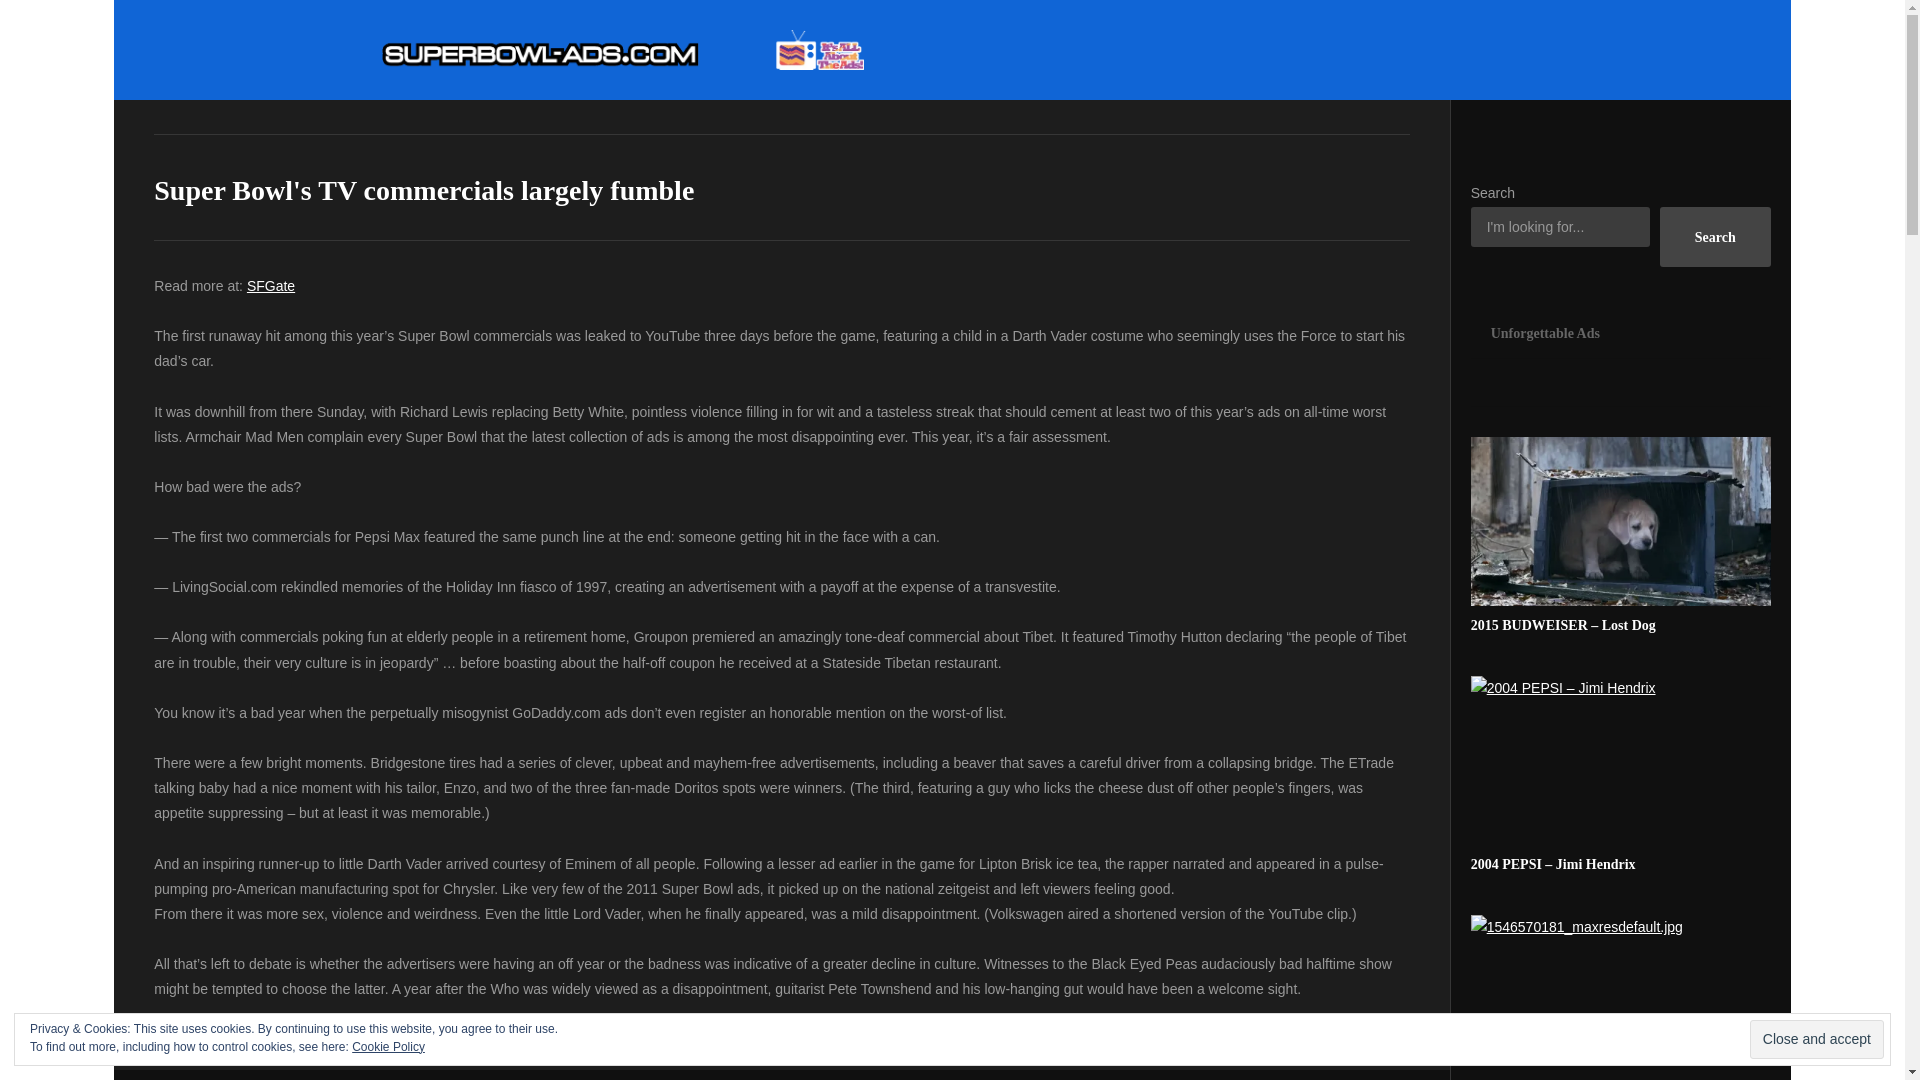  Describe the element at coordinates (1620, 332) in the screenshot. I see `Unforgettable Ads` at that location.